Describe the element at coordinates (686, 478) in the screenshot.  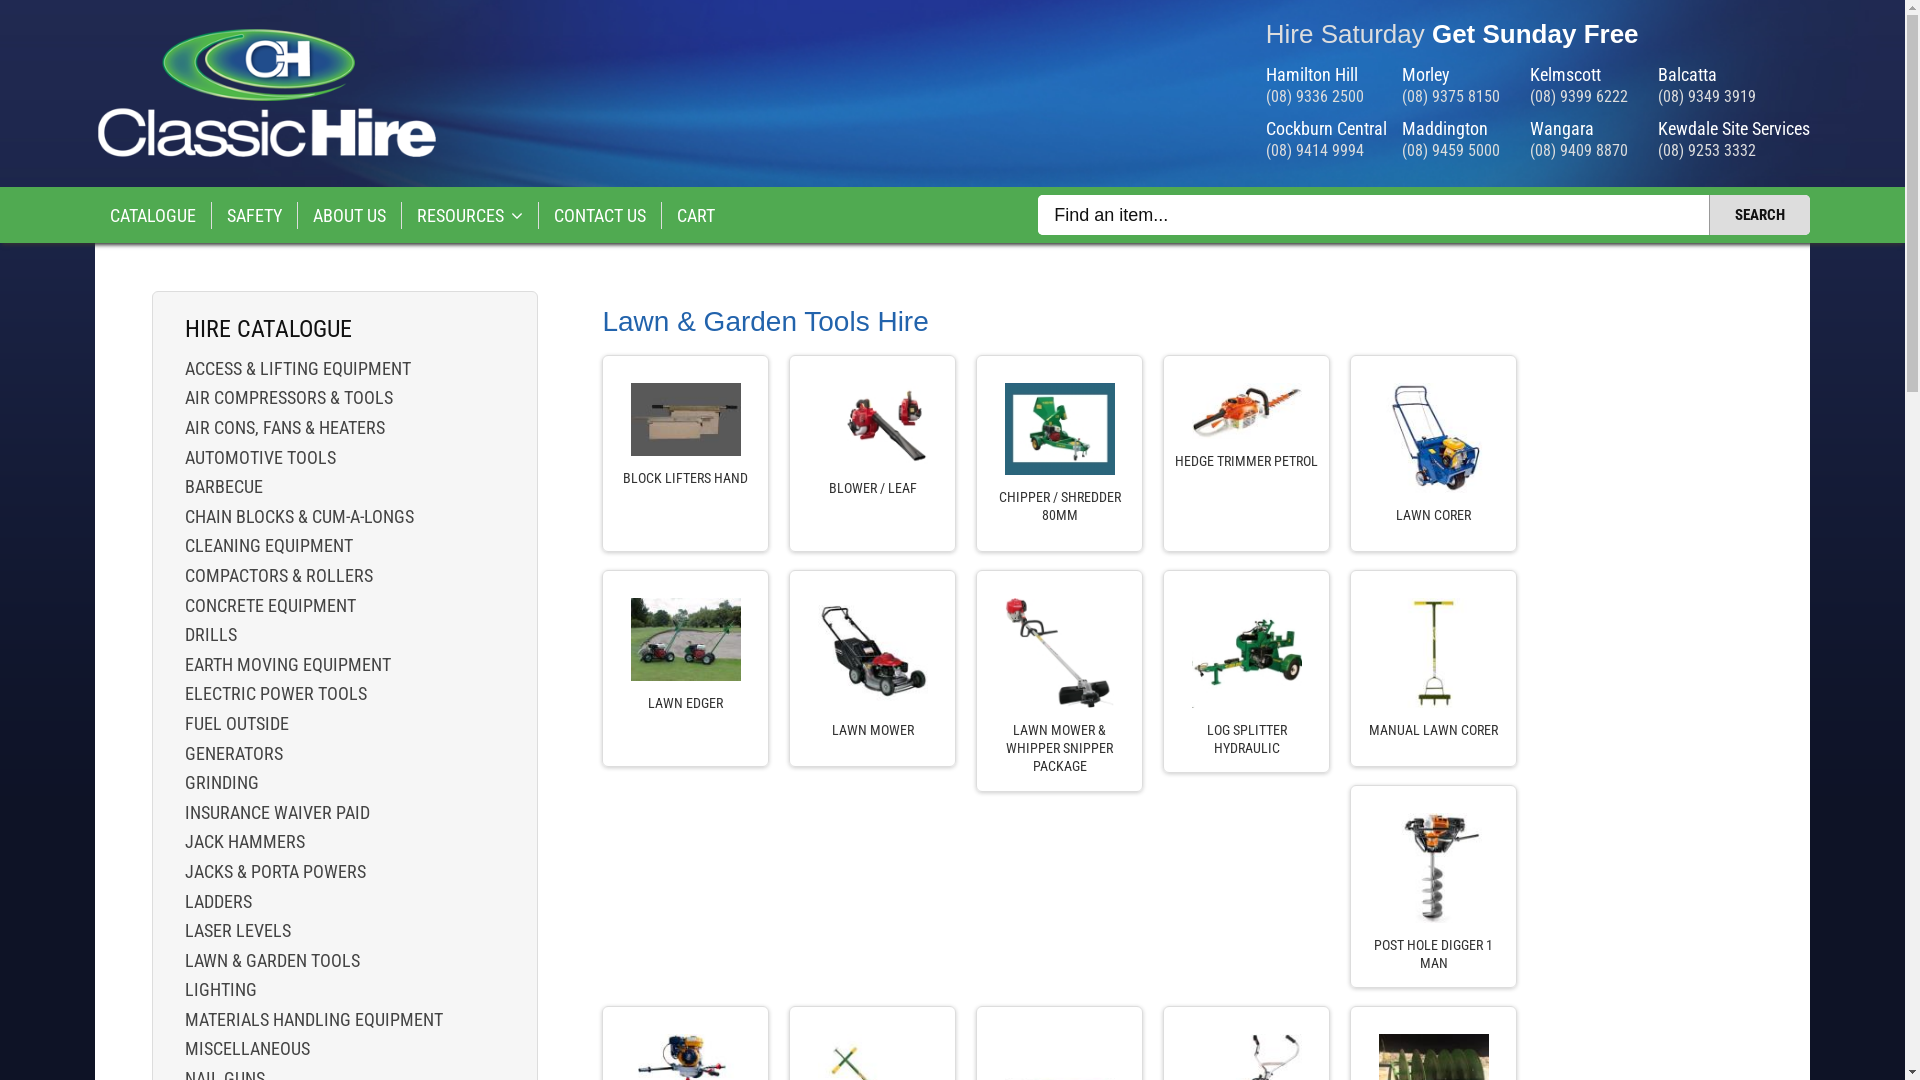
I see `BLOCK LIFTERS HAND` at that location.